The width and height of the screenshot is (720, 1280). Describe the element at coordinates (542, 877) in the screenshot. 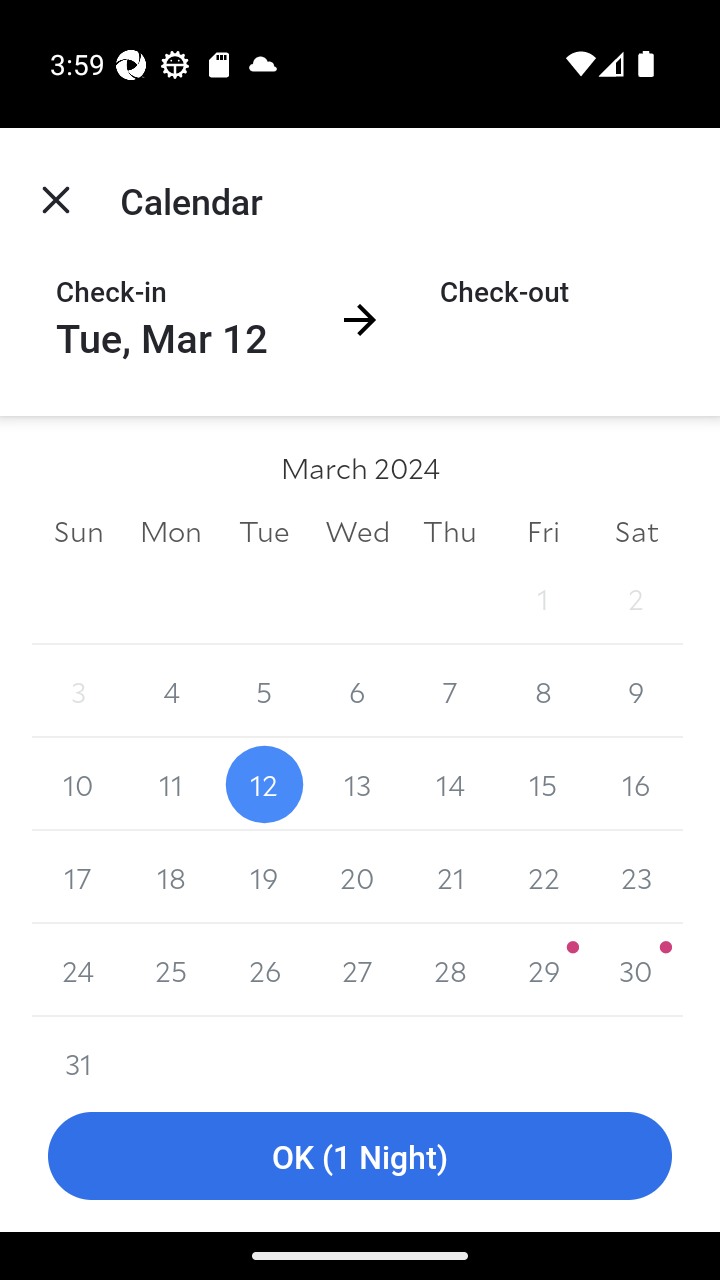

I see `22 22 March 2024` at that location.